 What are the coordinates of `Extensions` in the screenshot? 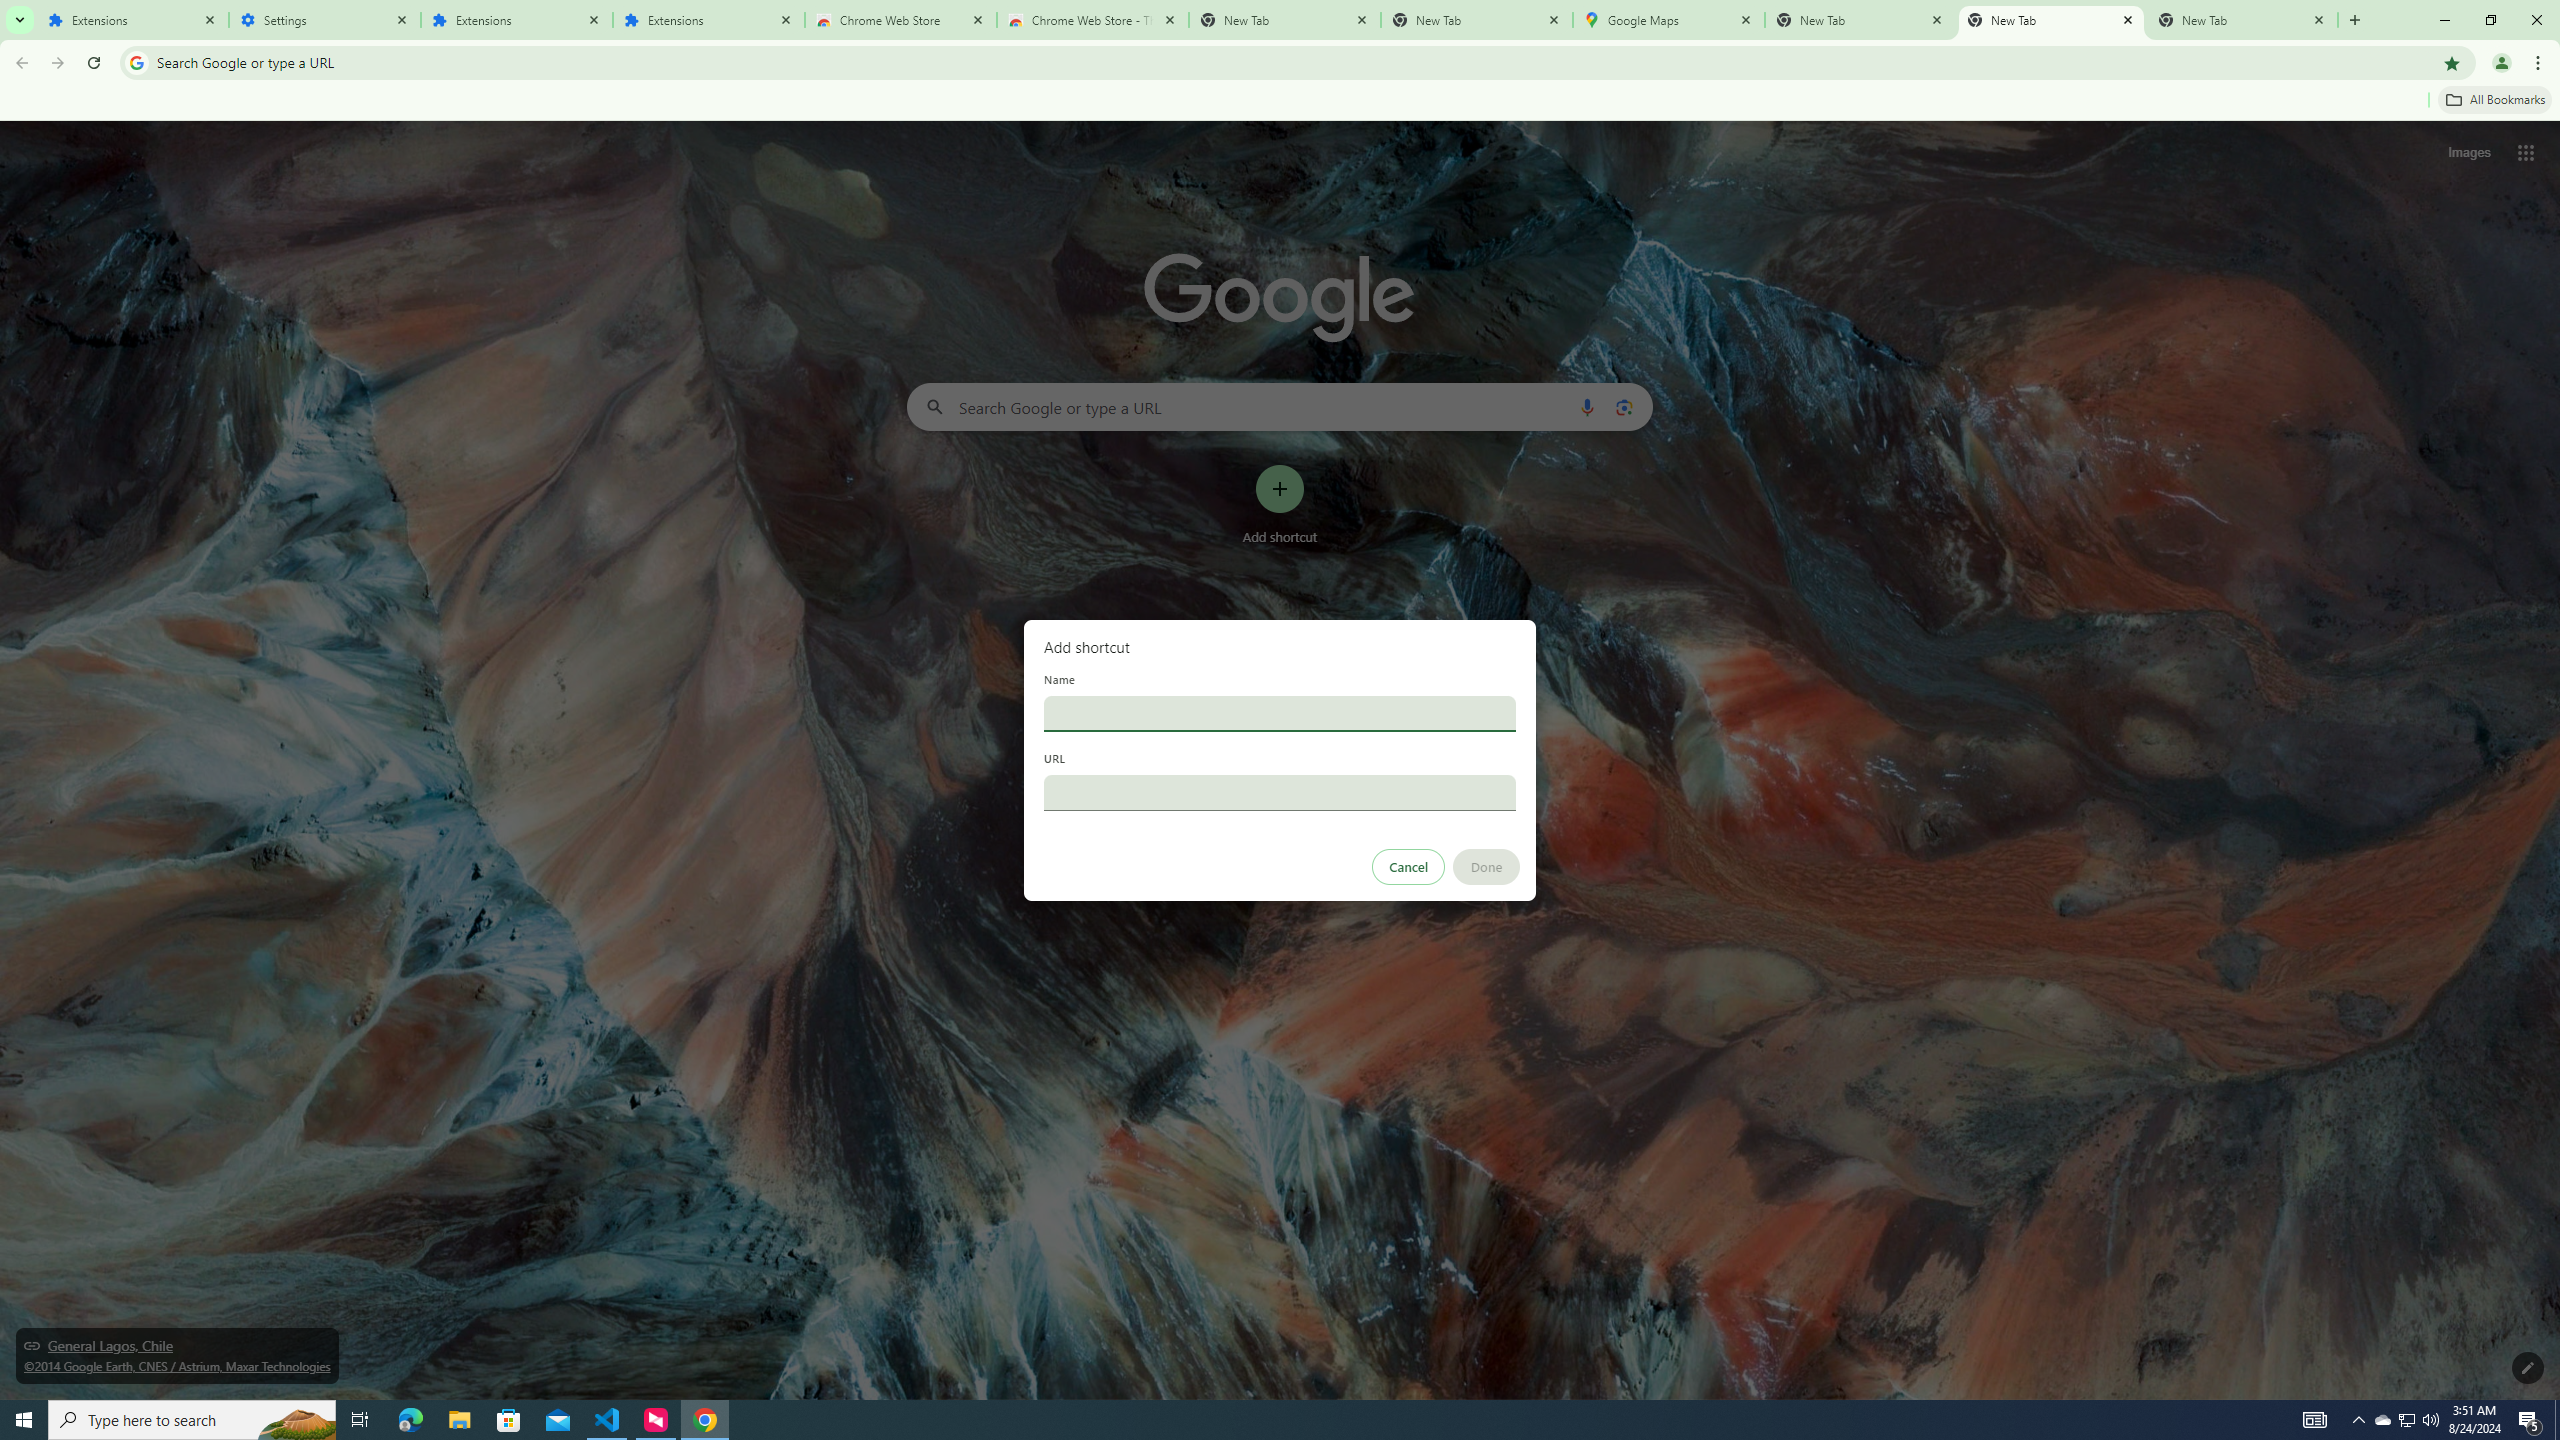 It's located at (133, 20).